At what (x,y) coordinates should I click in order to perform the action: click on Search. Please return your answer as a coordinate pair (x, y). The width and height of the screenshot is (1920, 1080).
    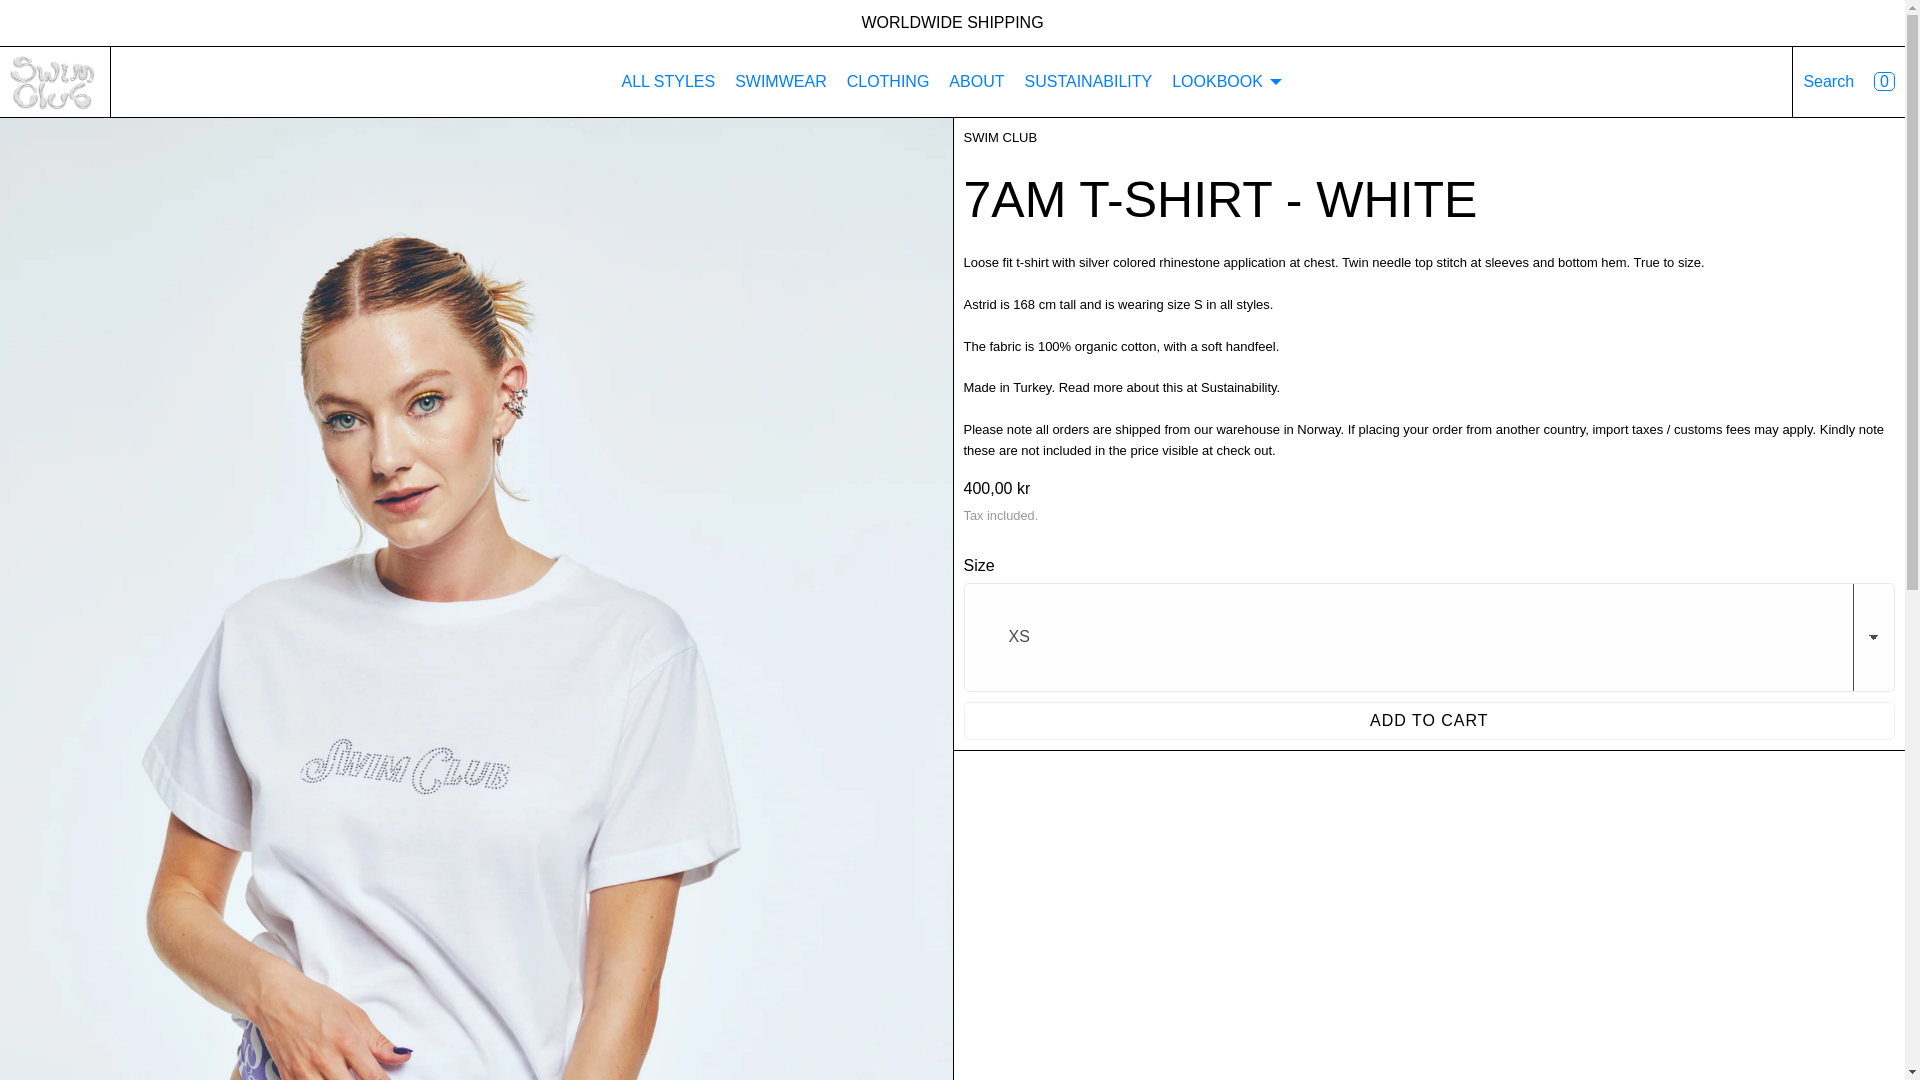
    Looking at the image, I should click on (1828, 81).